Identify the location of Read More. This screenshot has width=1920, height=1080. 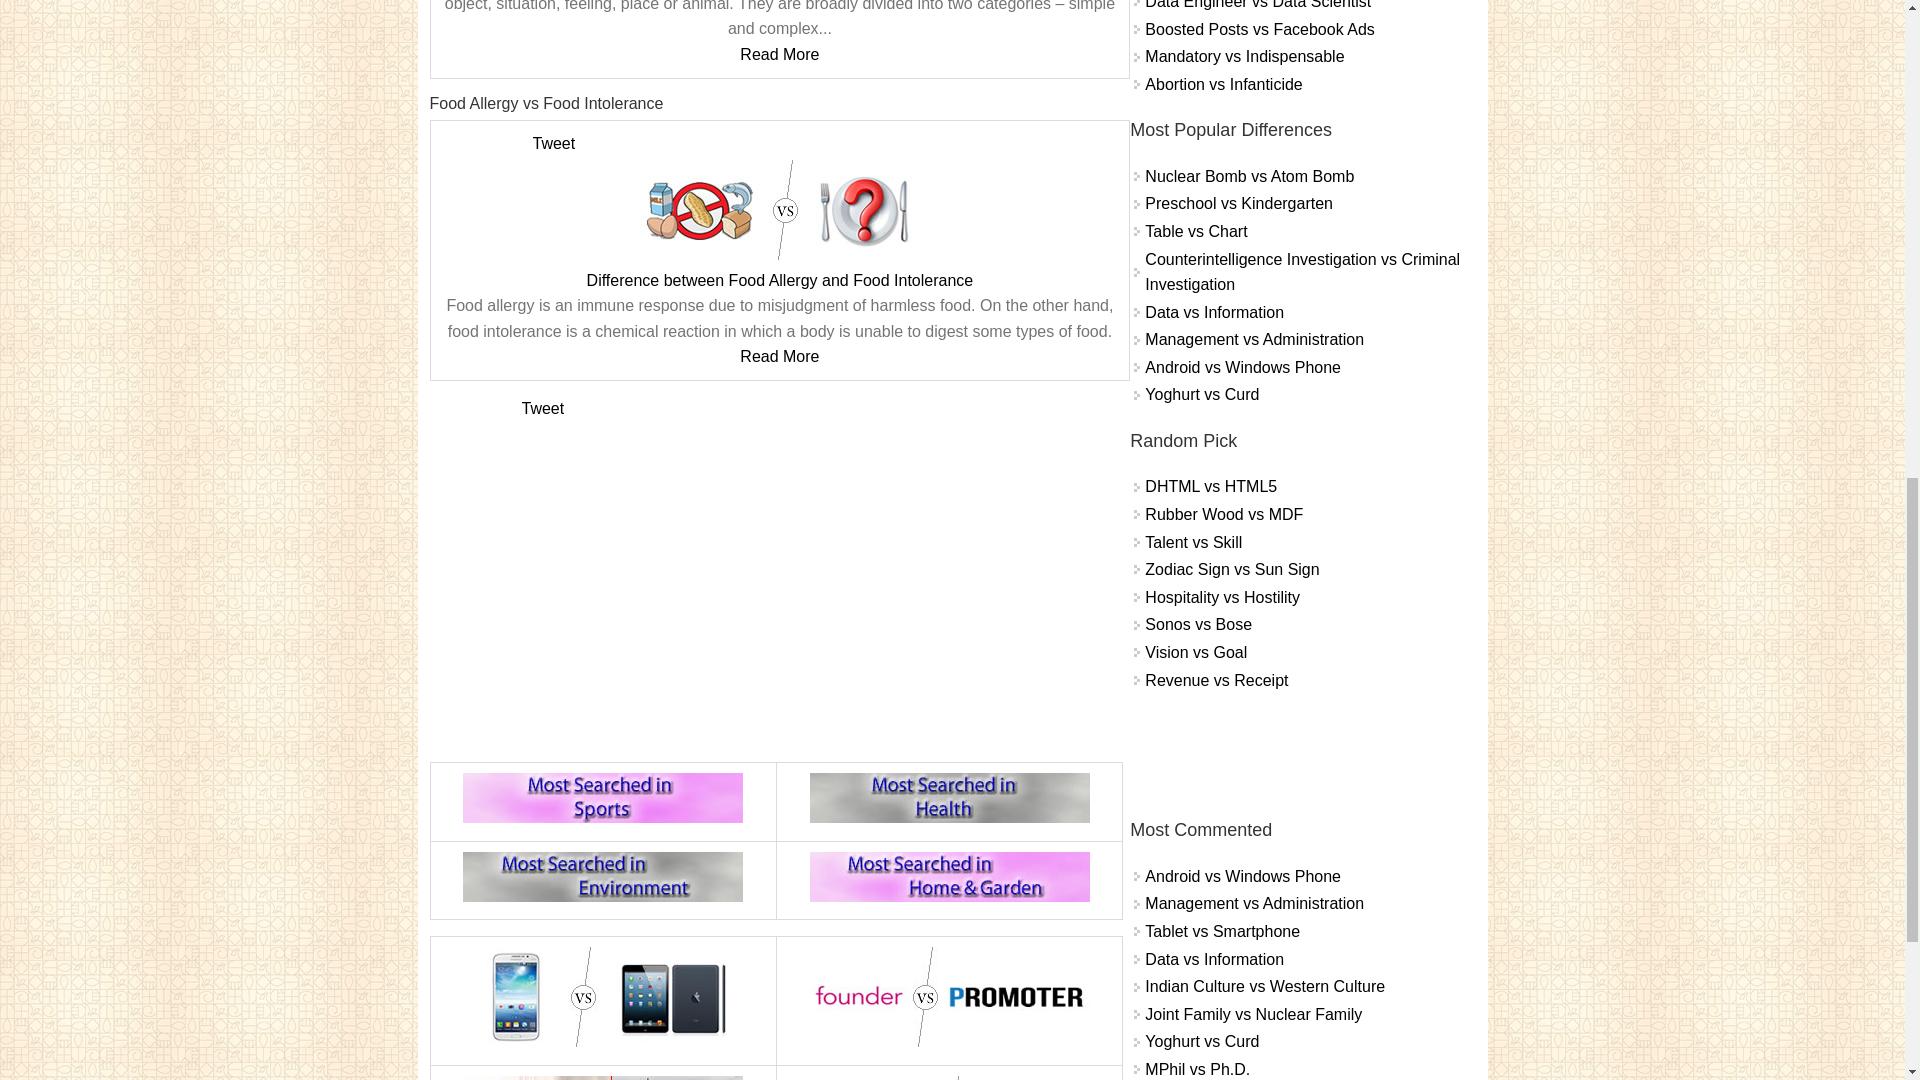
(779, 54).